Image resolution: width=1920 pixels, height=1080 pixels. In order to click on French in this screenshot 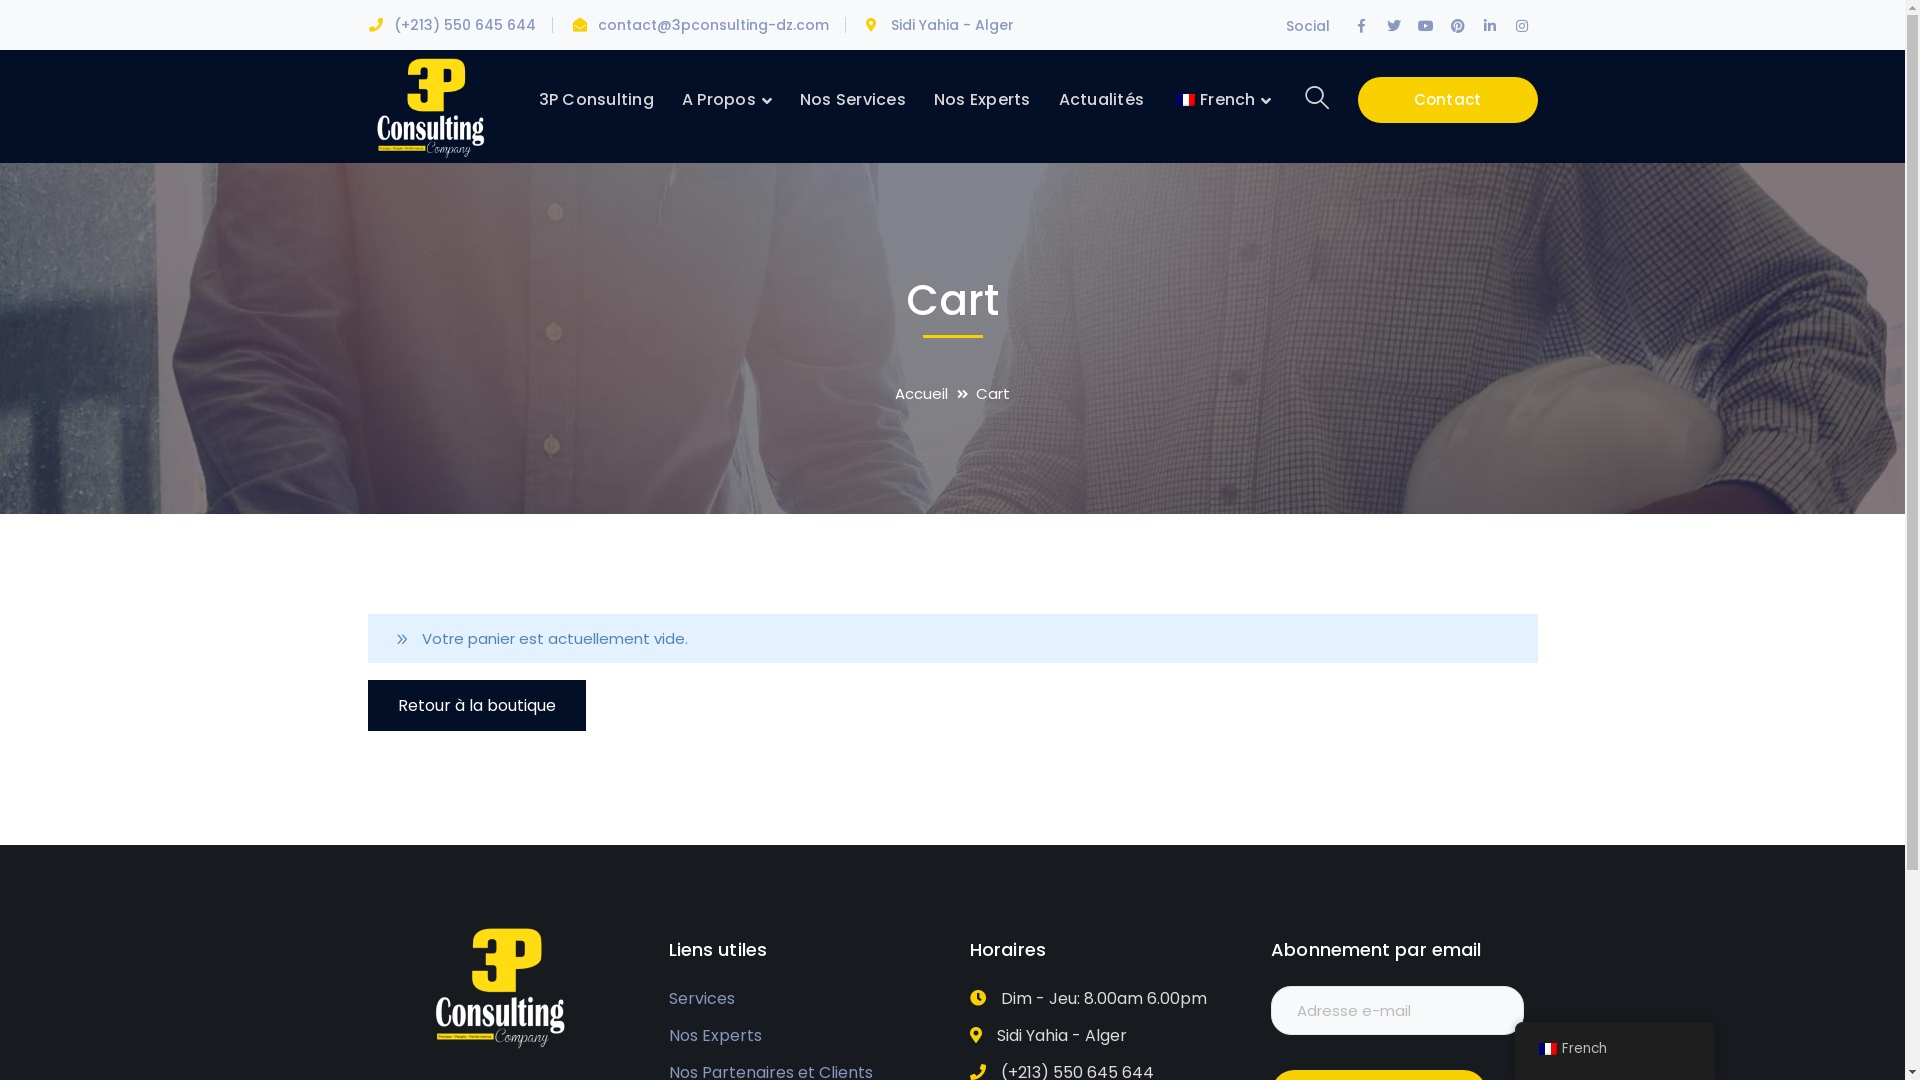, I will do `click(1614, 1050)`.